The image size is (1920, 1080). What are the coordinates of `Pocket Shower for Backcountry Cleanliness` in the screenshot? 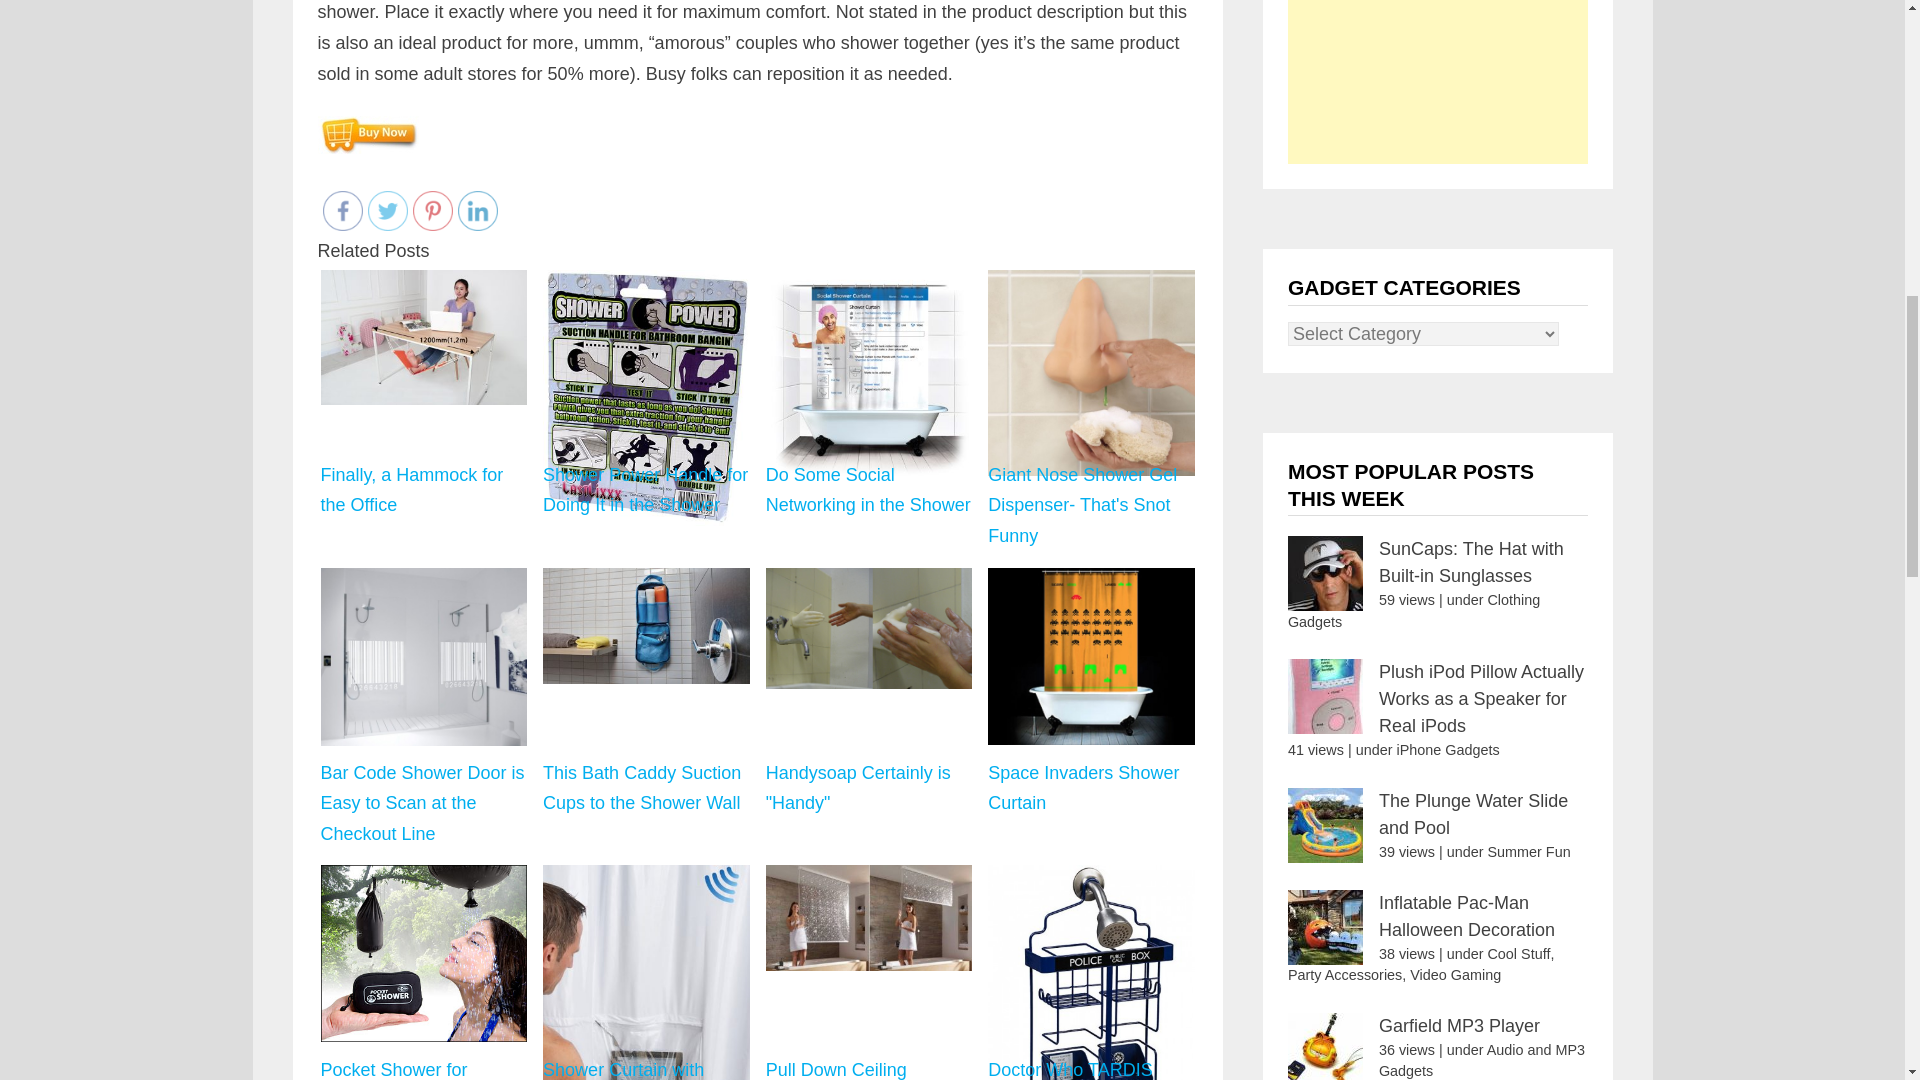 It's located at (424, 970).